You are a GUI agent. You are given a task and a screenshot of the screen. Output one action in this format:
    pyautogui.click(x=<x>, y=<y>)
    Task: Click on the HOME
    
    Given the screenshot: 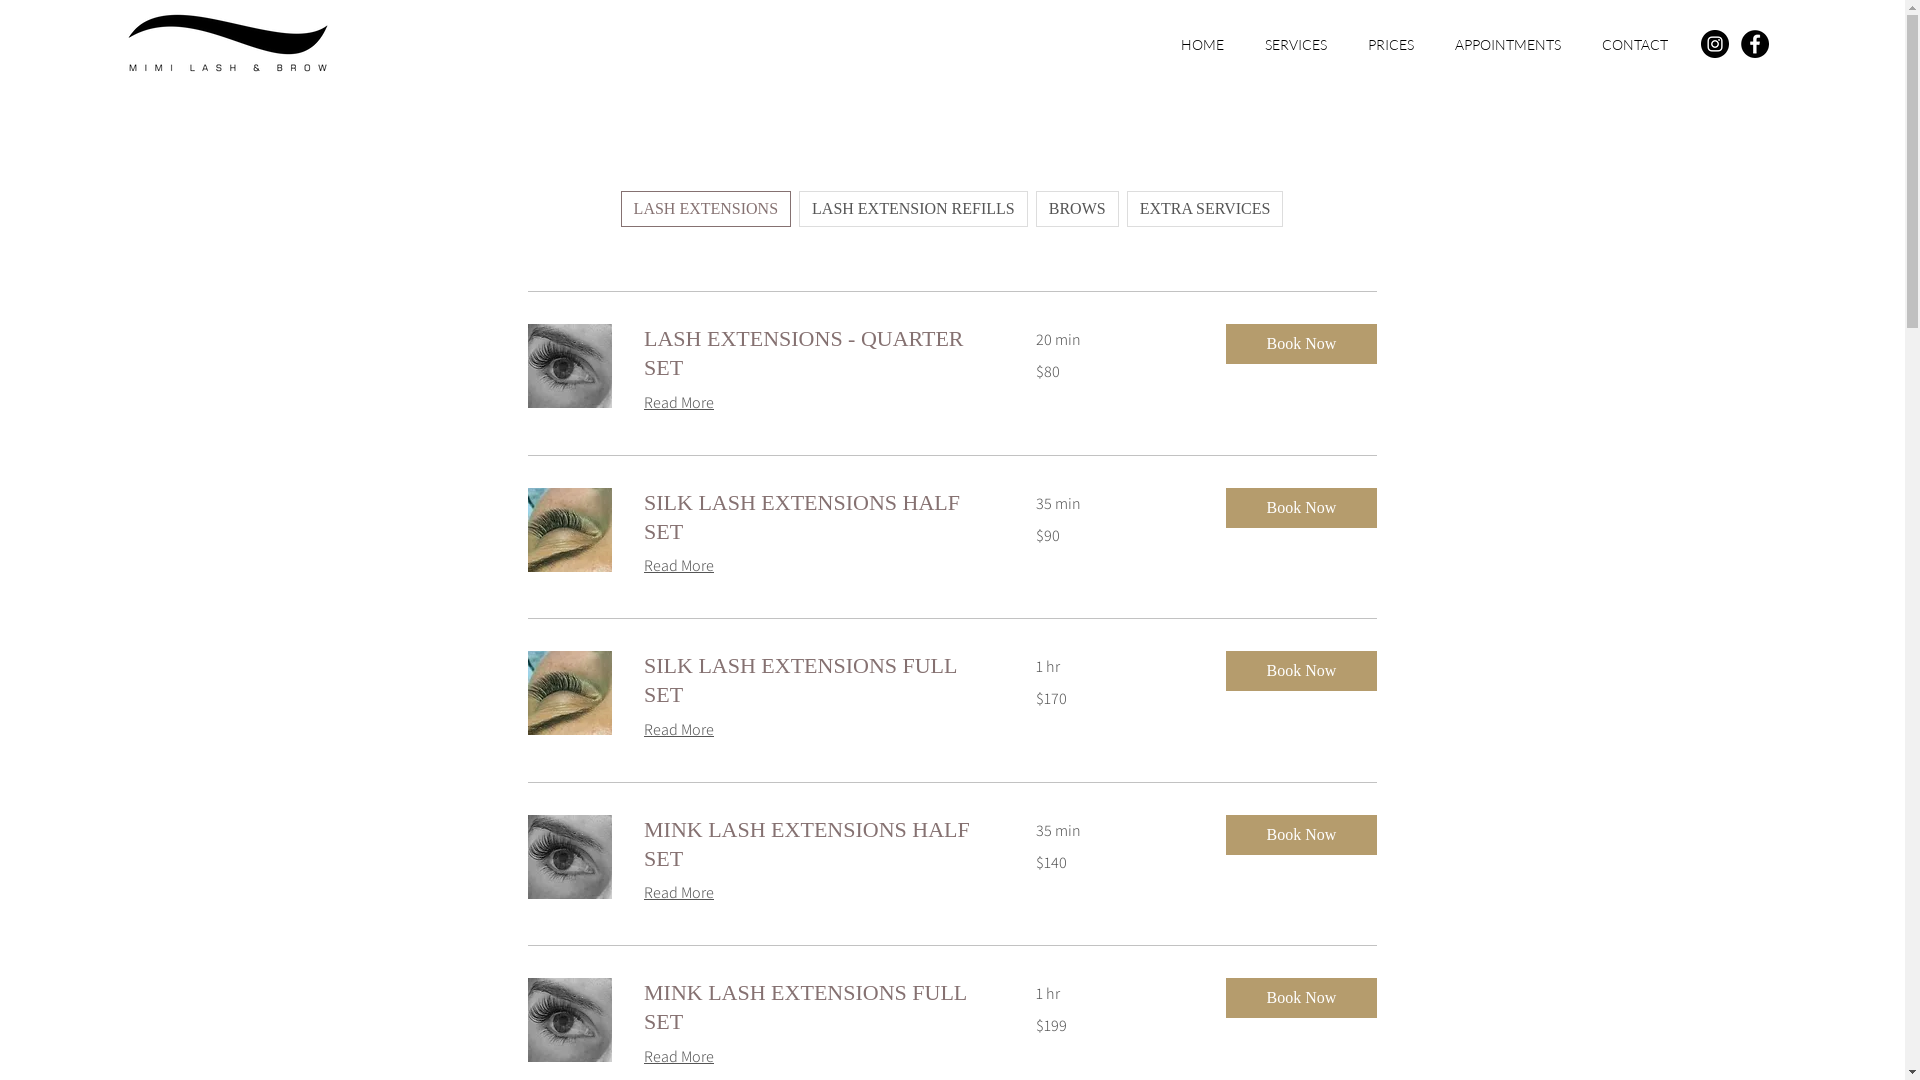 What is the action you would take?
    pyautogui.click(x=1202, y=44)
    